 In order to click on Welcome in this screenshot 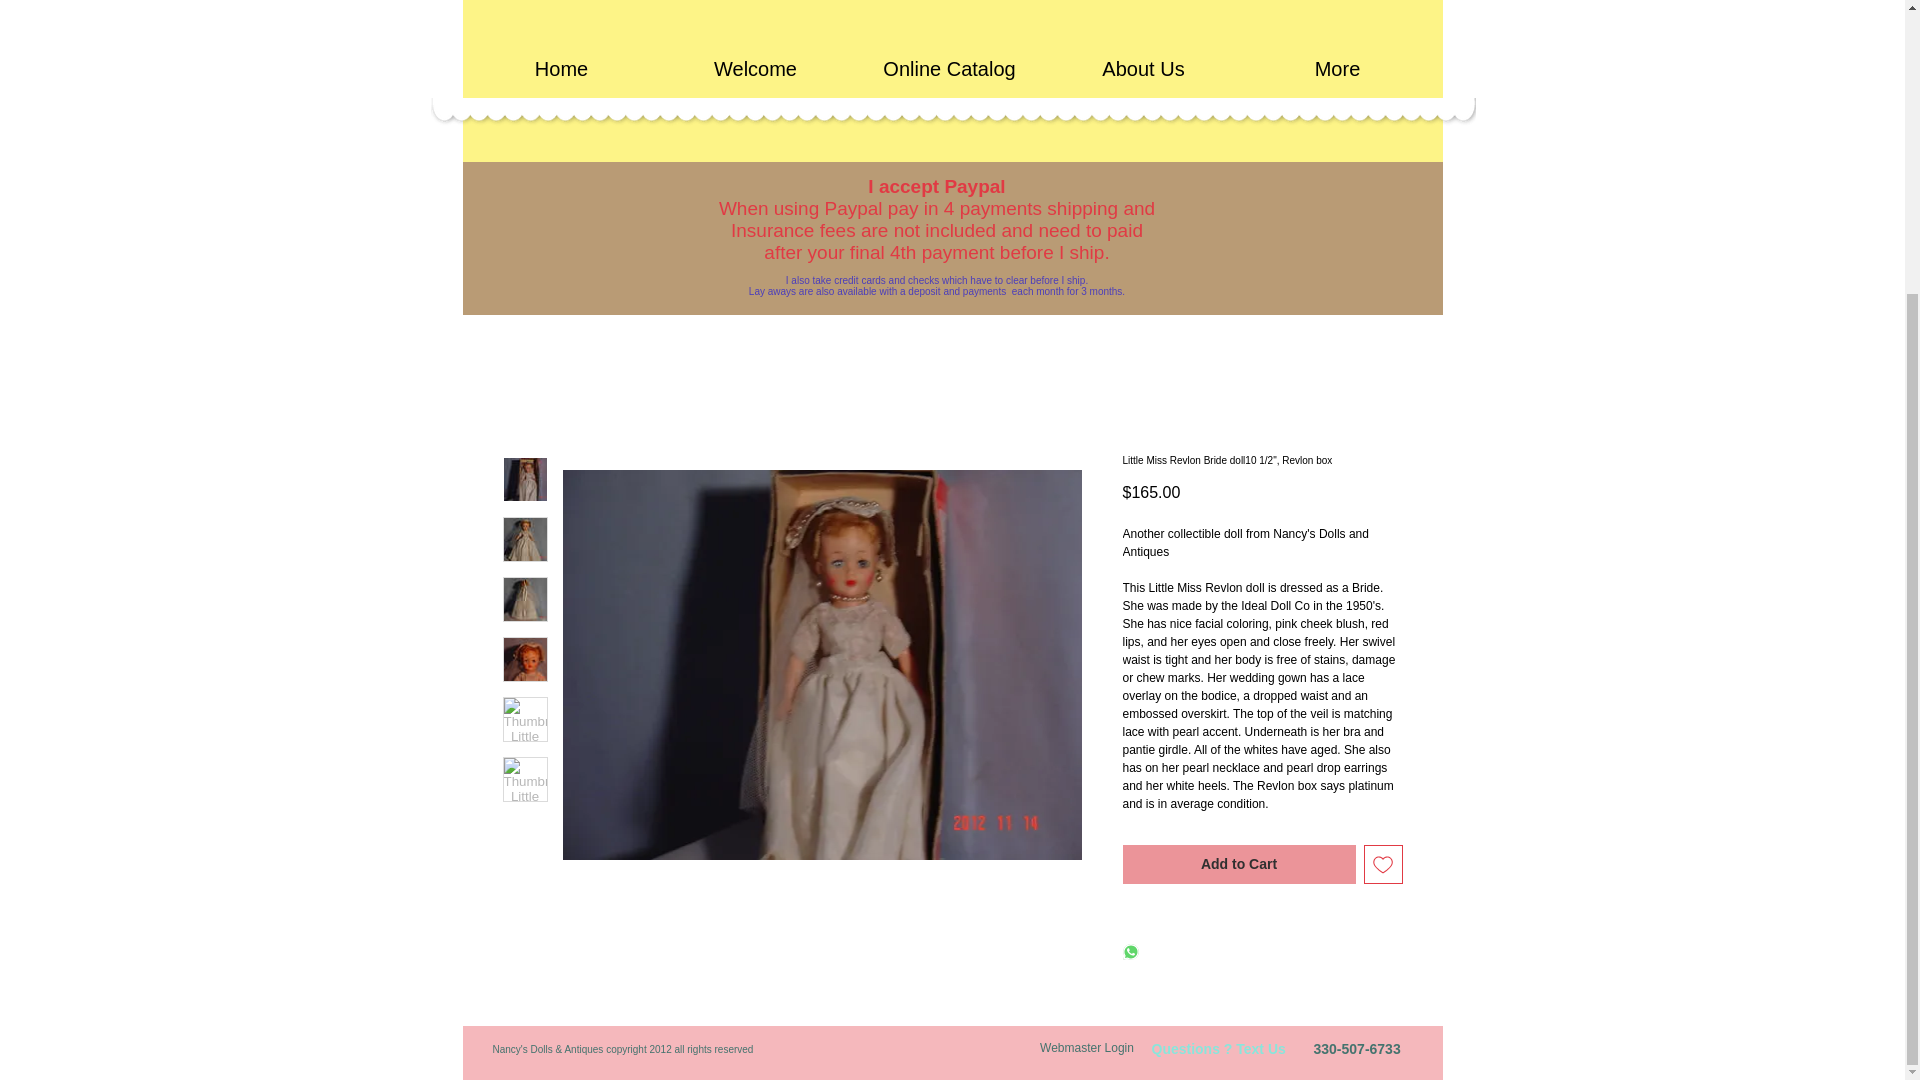, I will do `click(755, 69)`.